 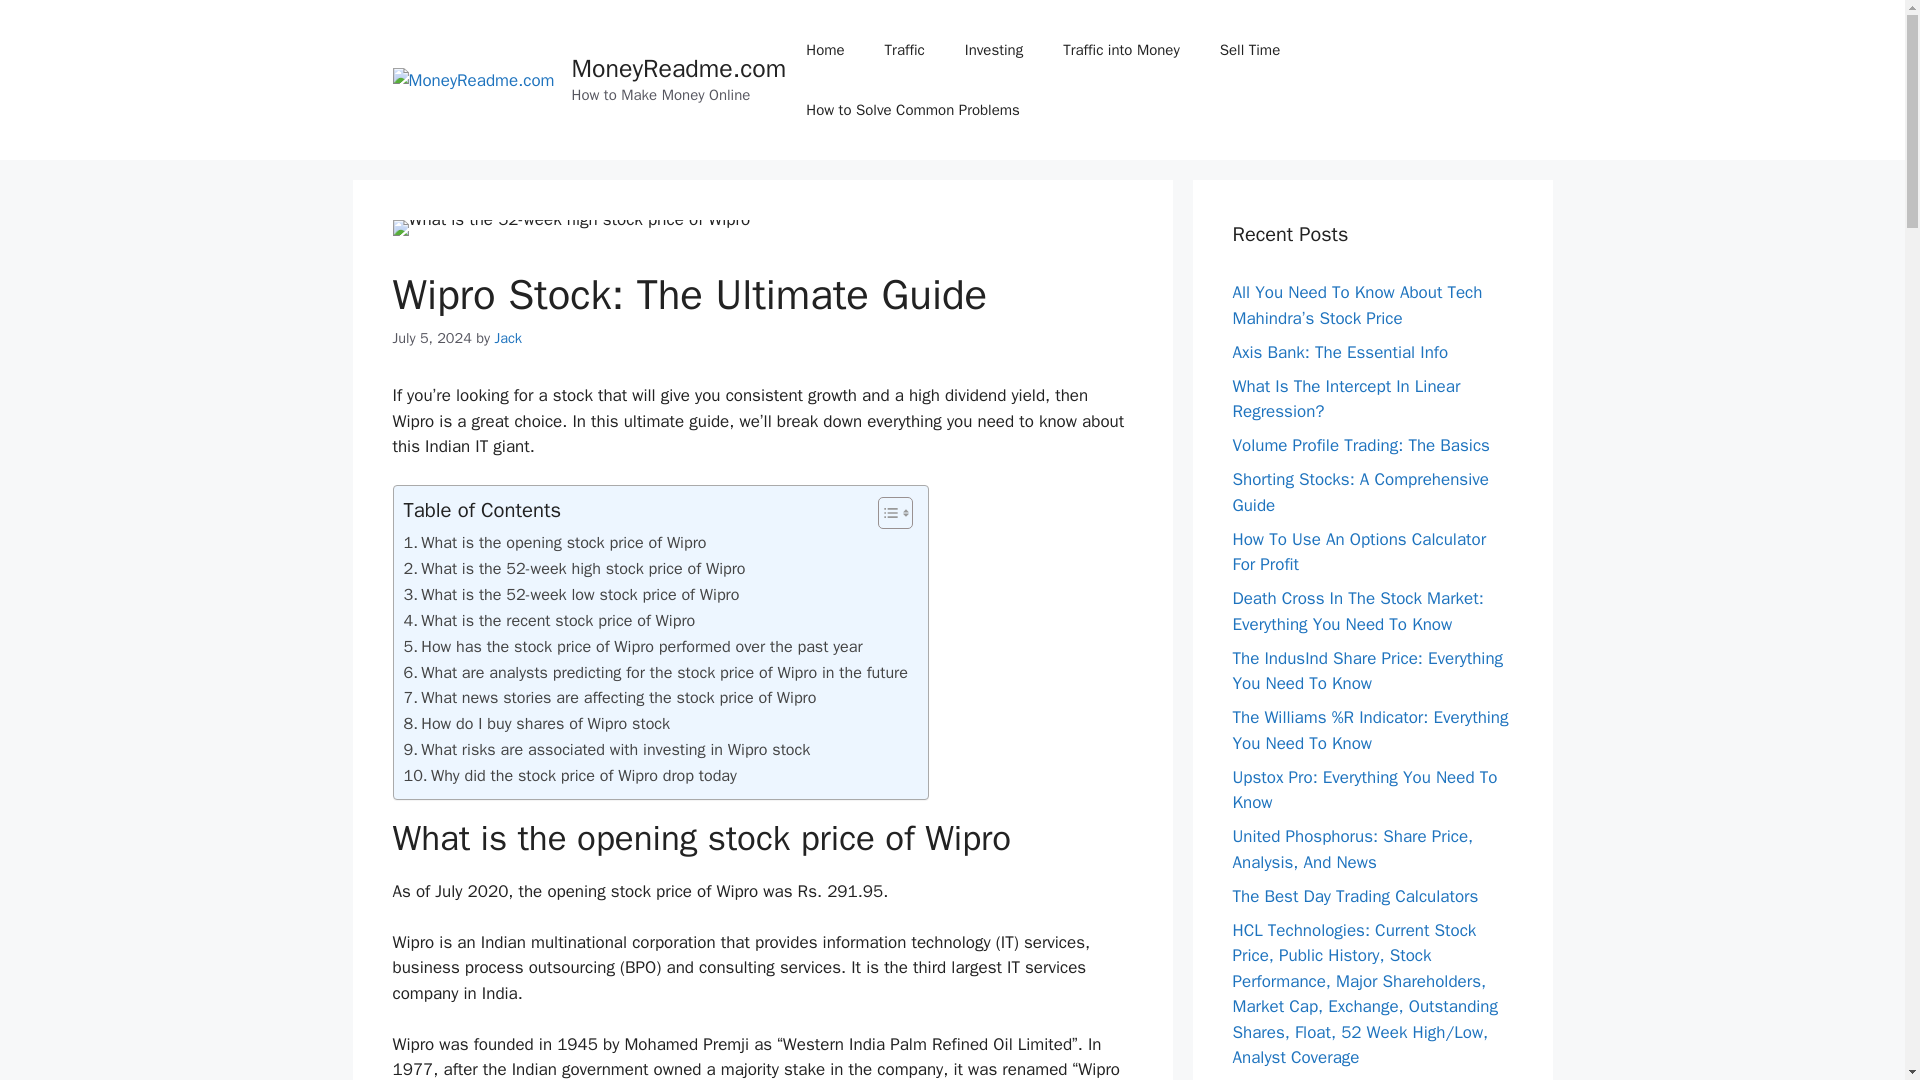 I want to click on What is the 52-week low stock price of Wipro, so click(x=571, y=595).